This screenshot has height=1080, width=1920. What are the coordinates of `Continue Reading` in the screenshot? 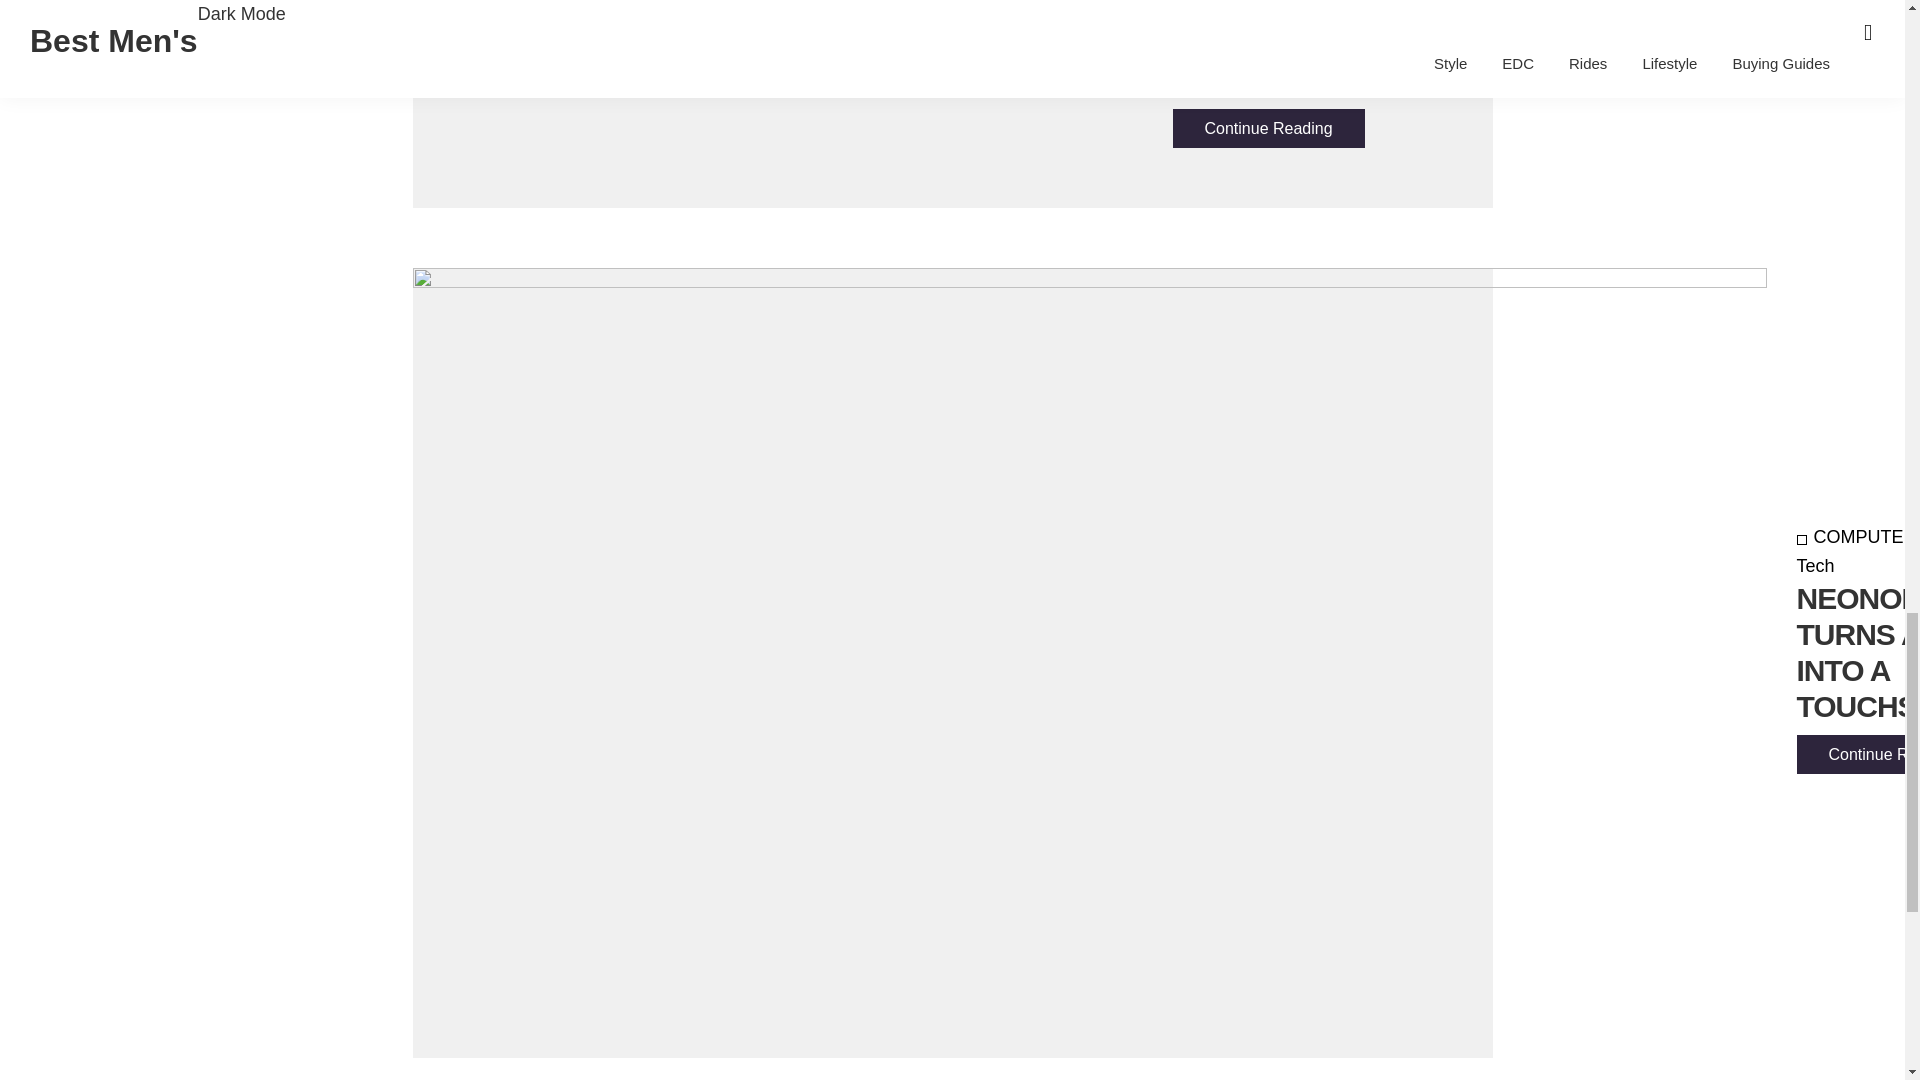 It's located at (1267, 128).